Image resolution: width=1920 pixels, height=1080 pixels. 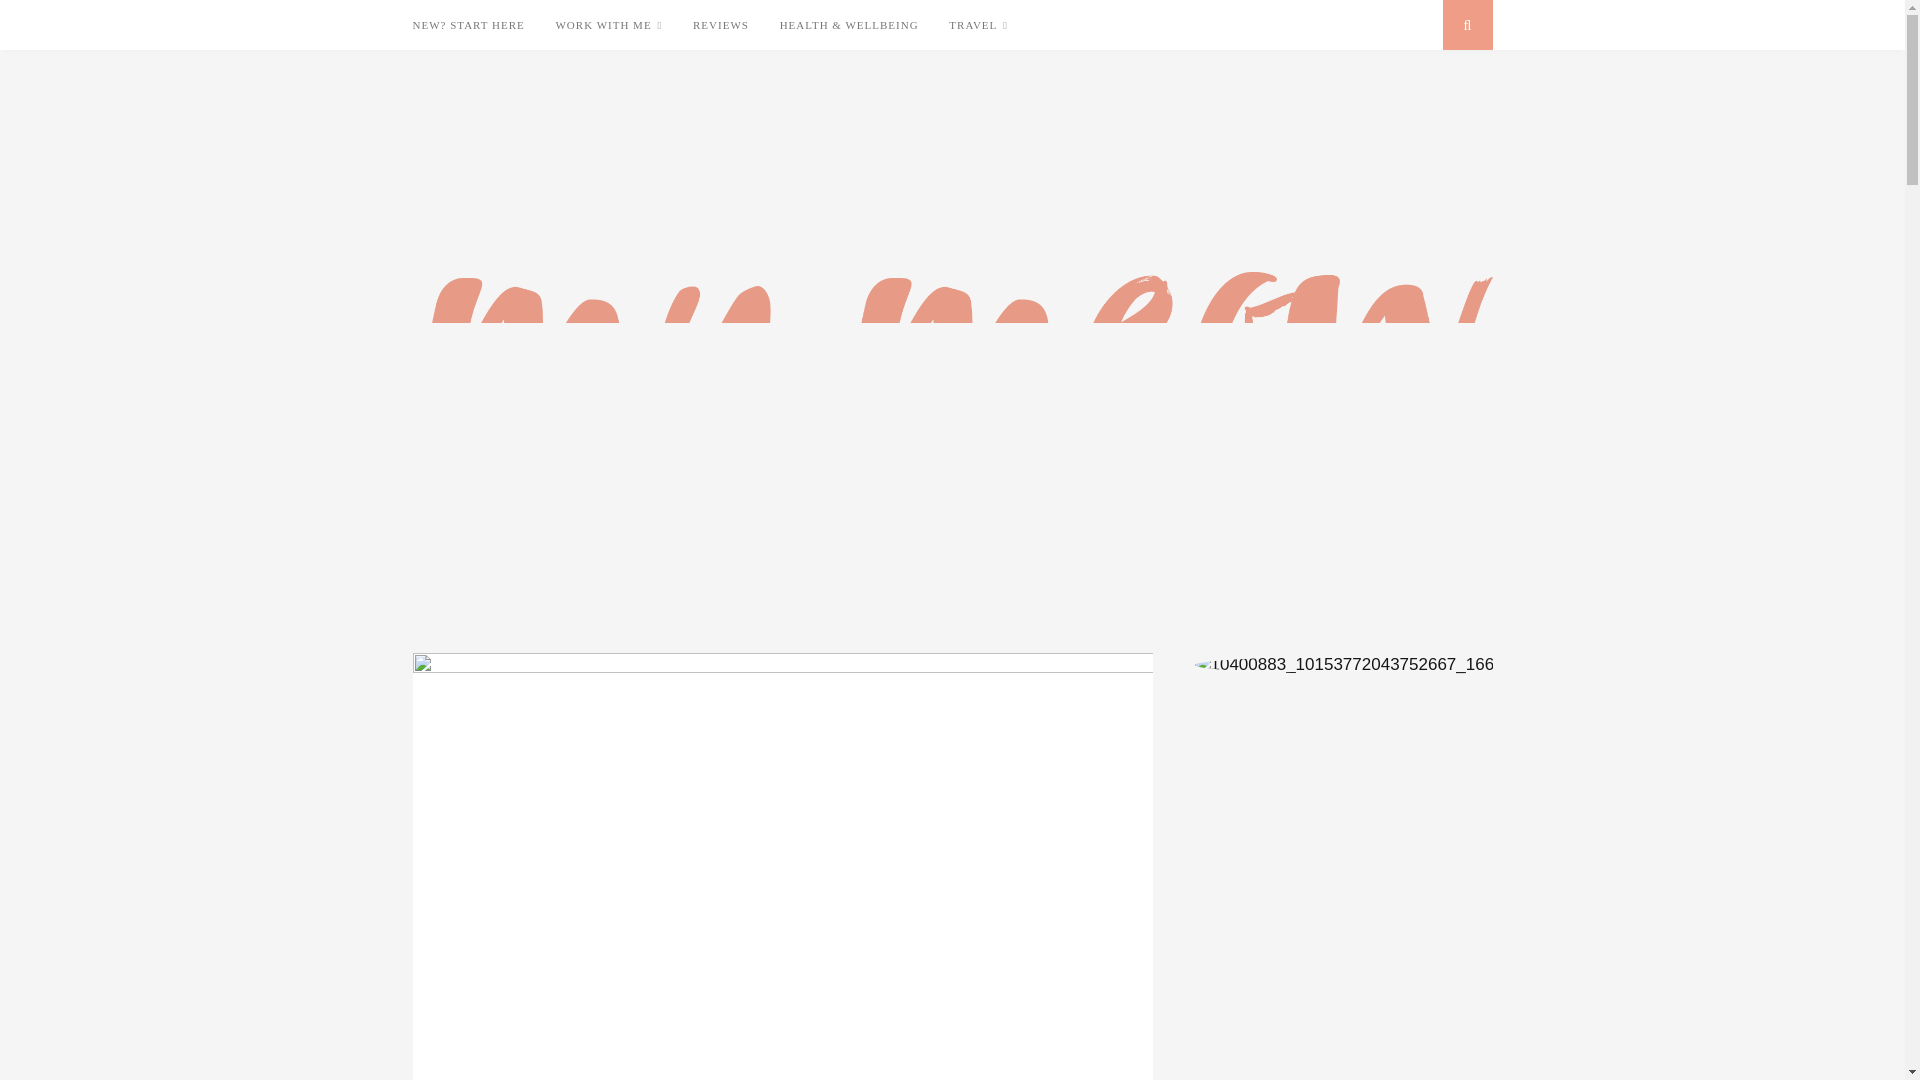 I want to click on NEW? START HERE, so click(x=468, y=24).